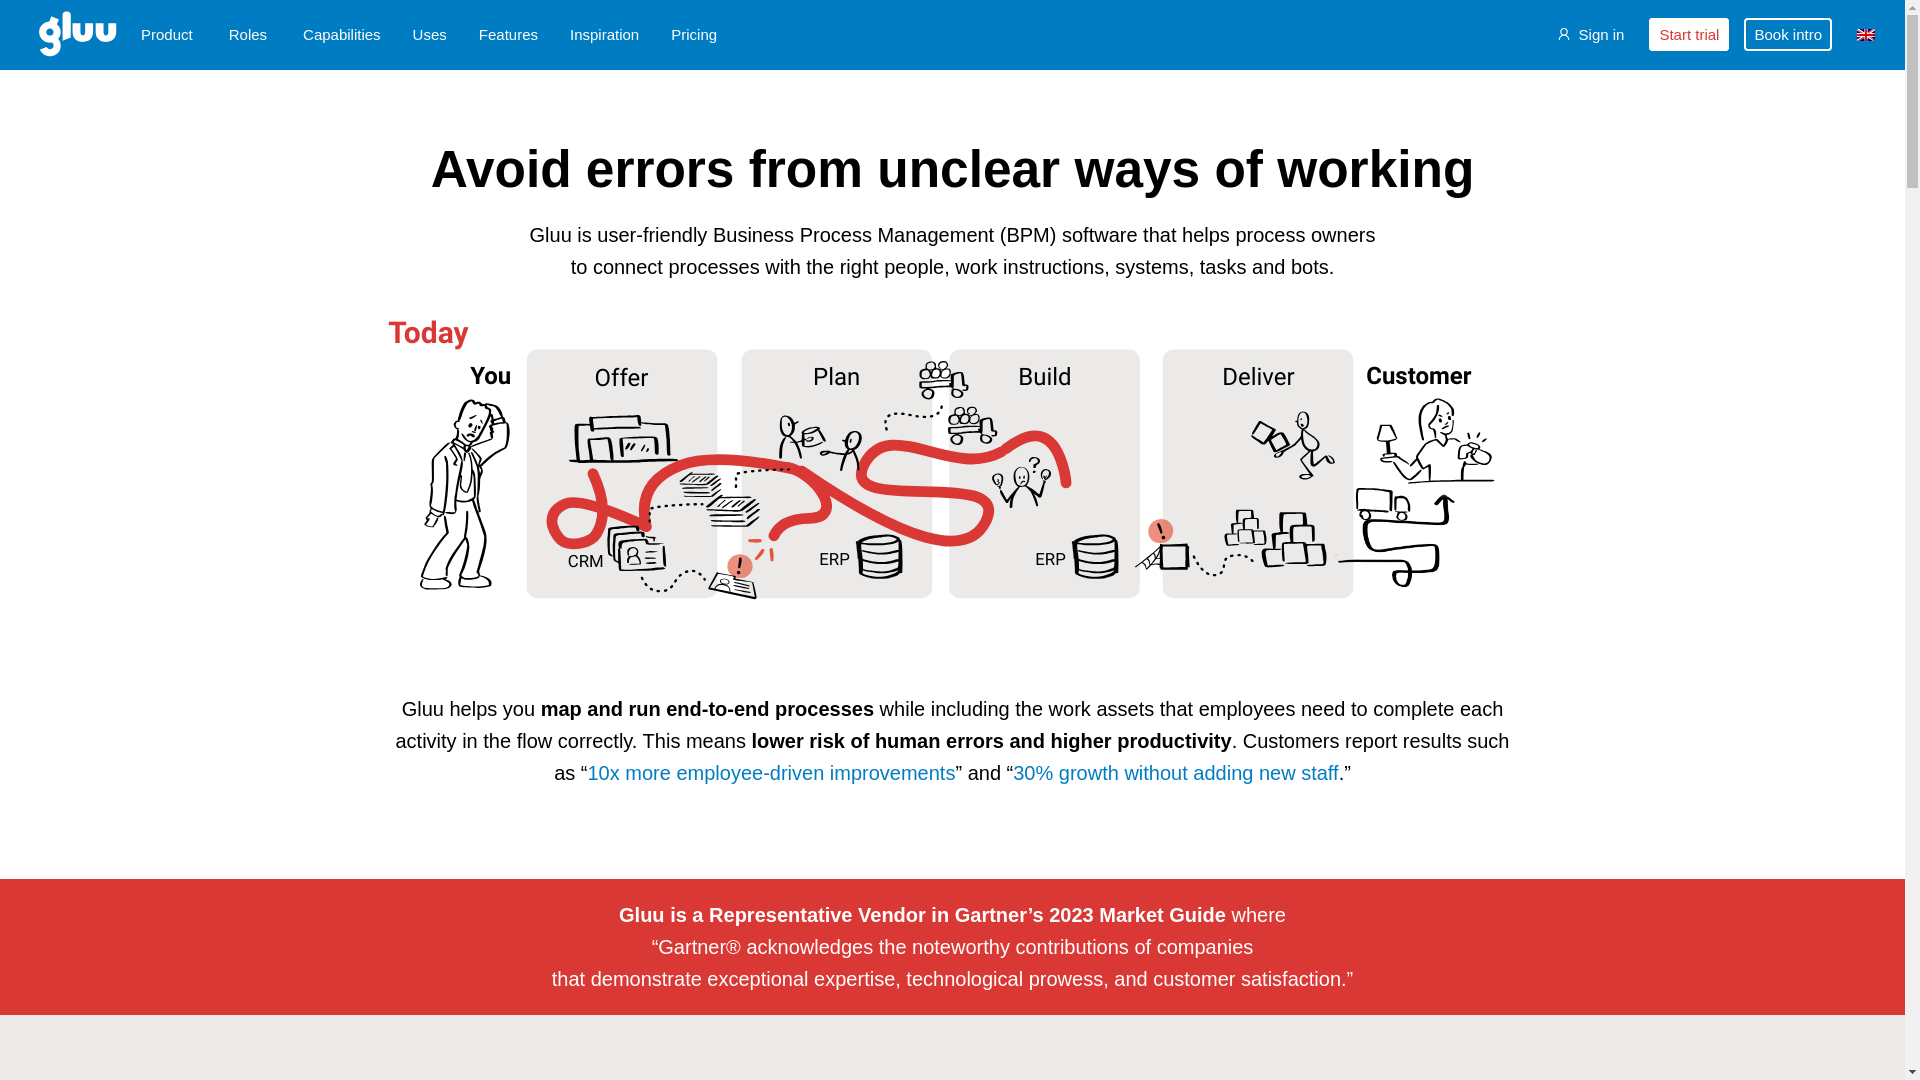 The height and width of the screenshot is (1080, 1920). What do you see at coordinates (247, 34) in the screenshot?
I see `Roles` at bounding box center [247, 34].